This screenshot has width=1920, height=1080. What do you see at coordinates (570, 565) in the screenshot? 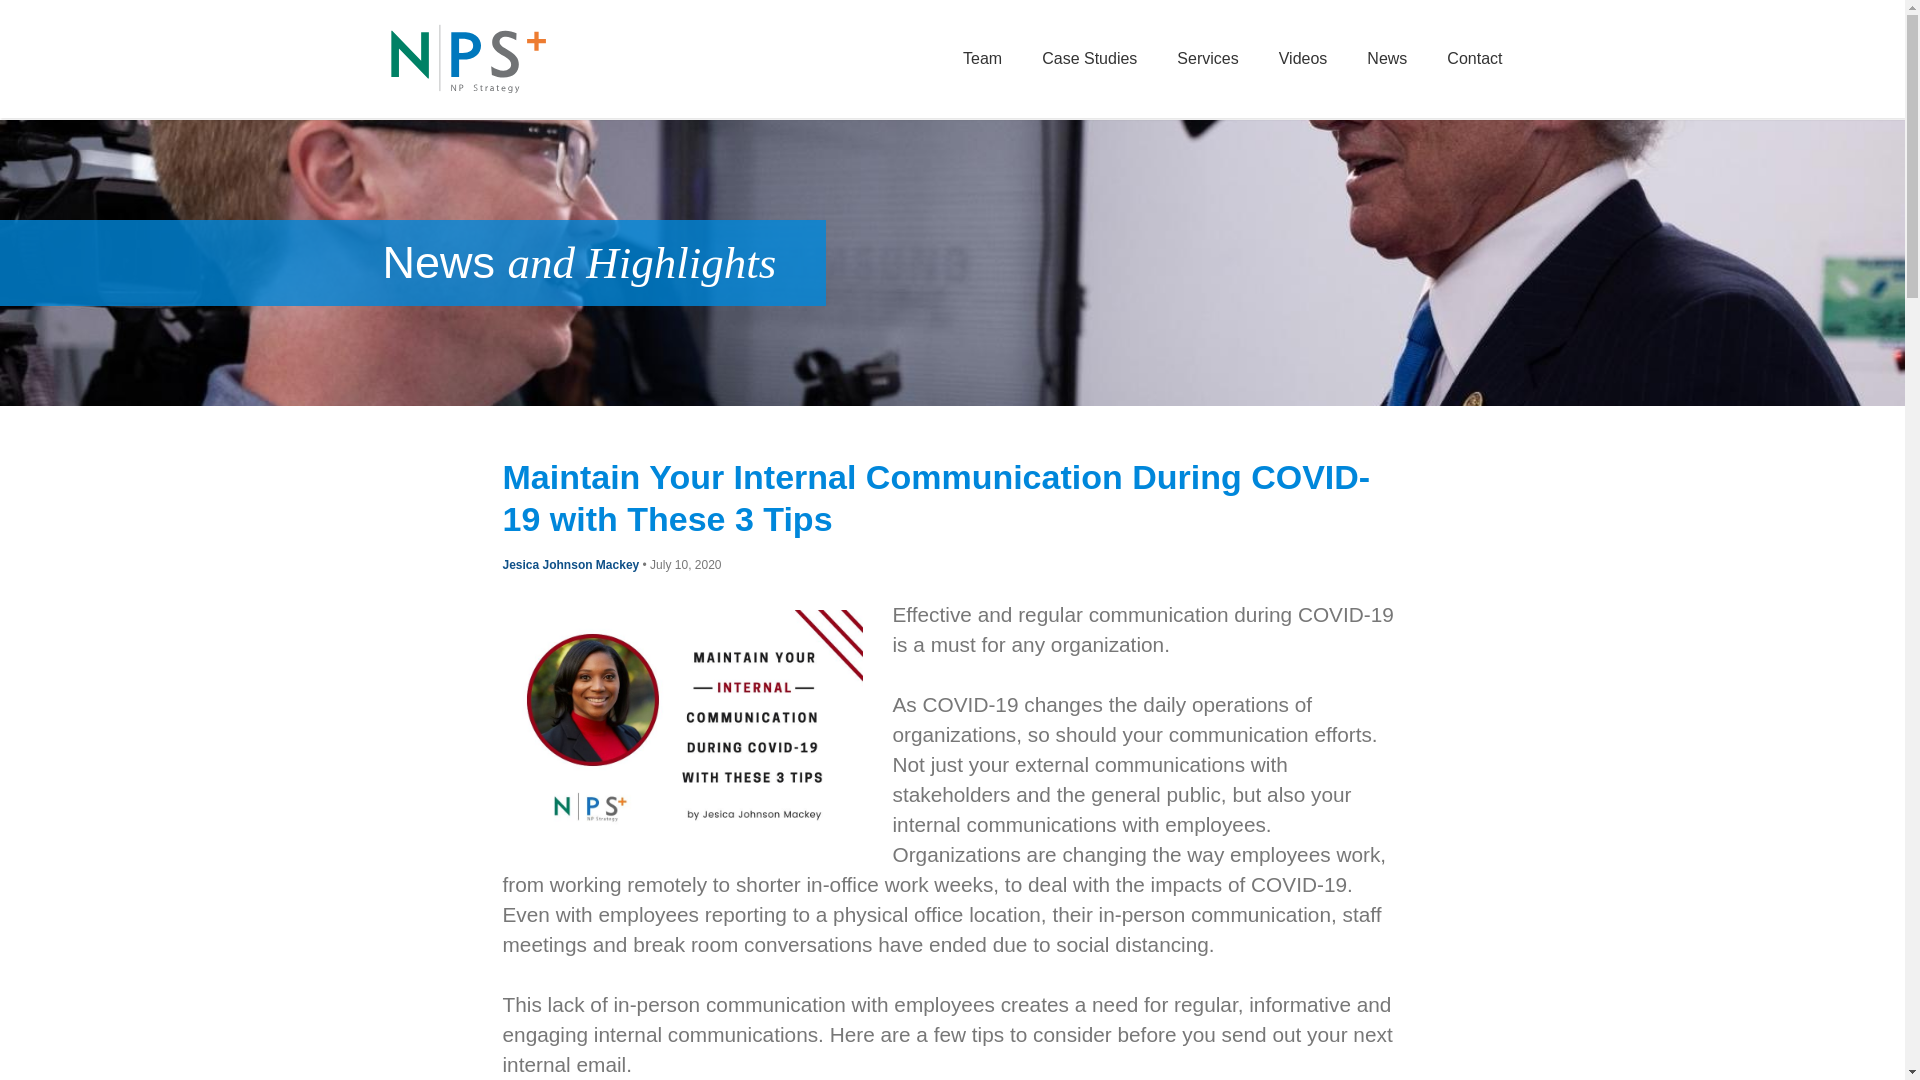
I see `Jesica Johnson Mackey` at bounding box center [570, 565].